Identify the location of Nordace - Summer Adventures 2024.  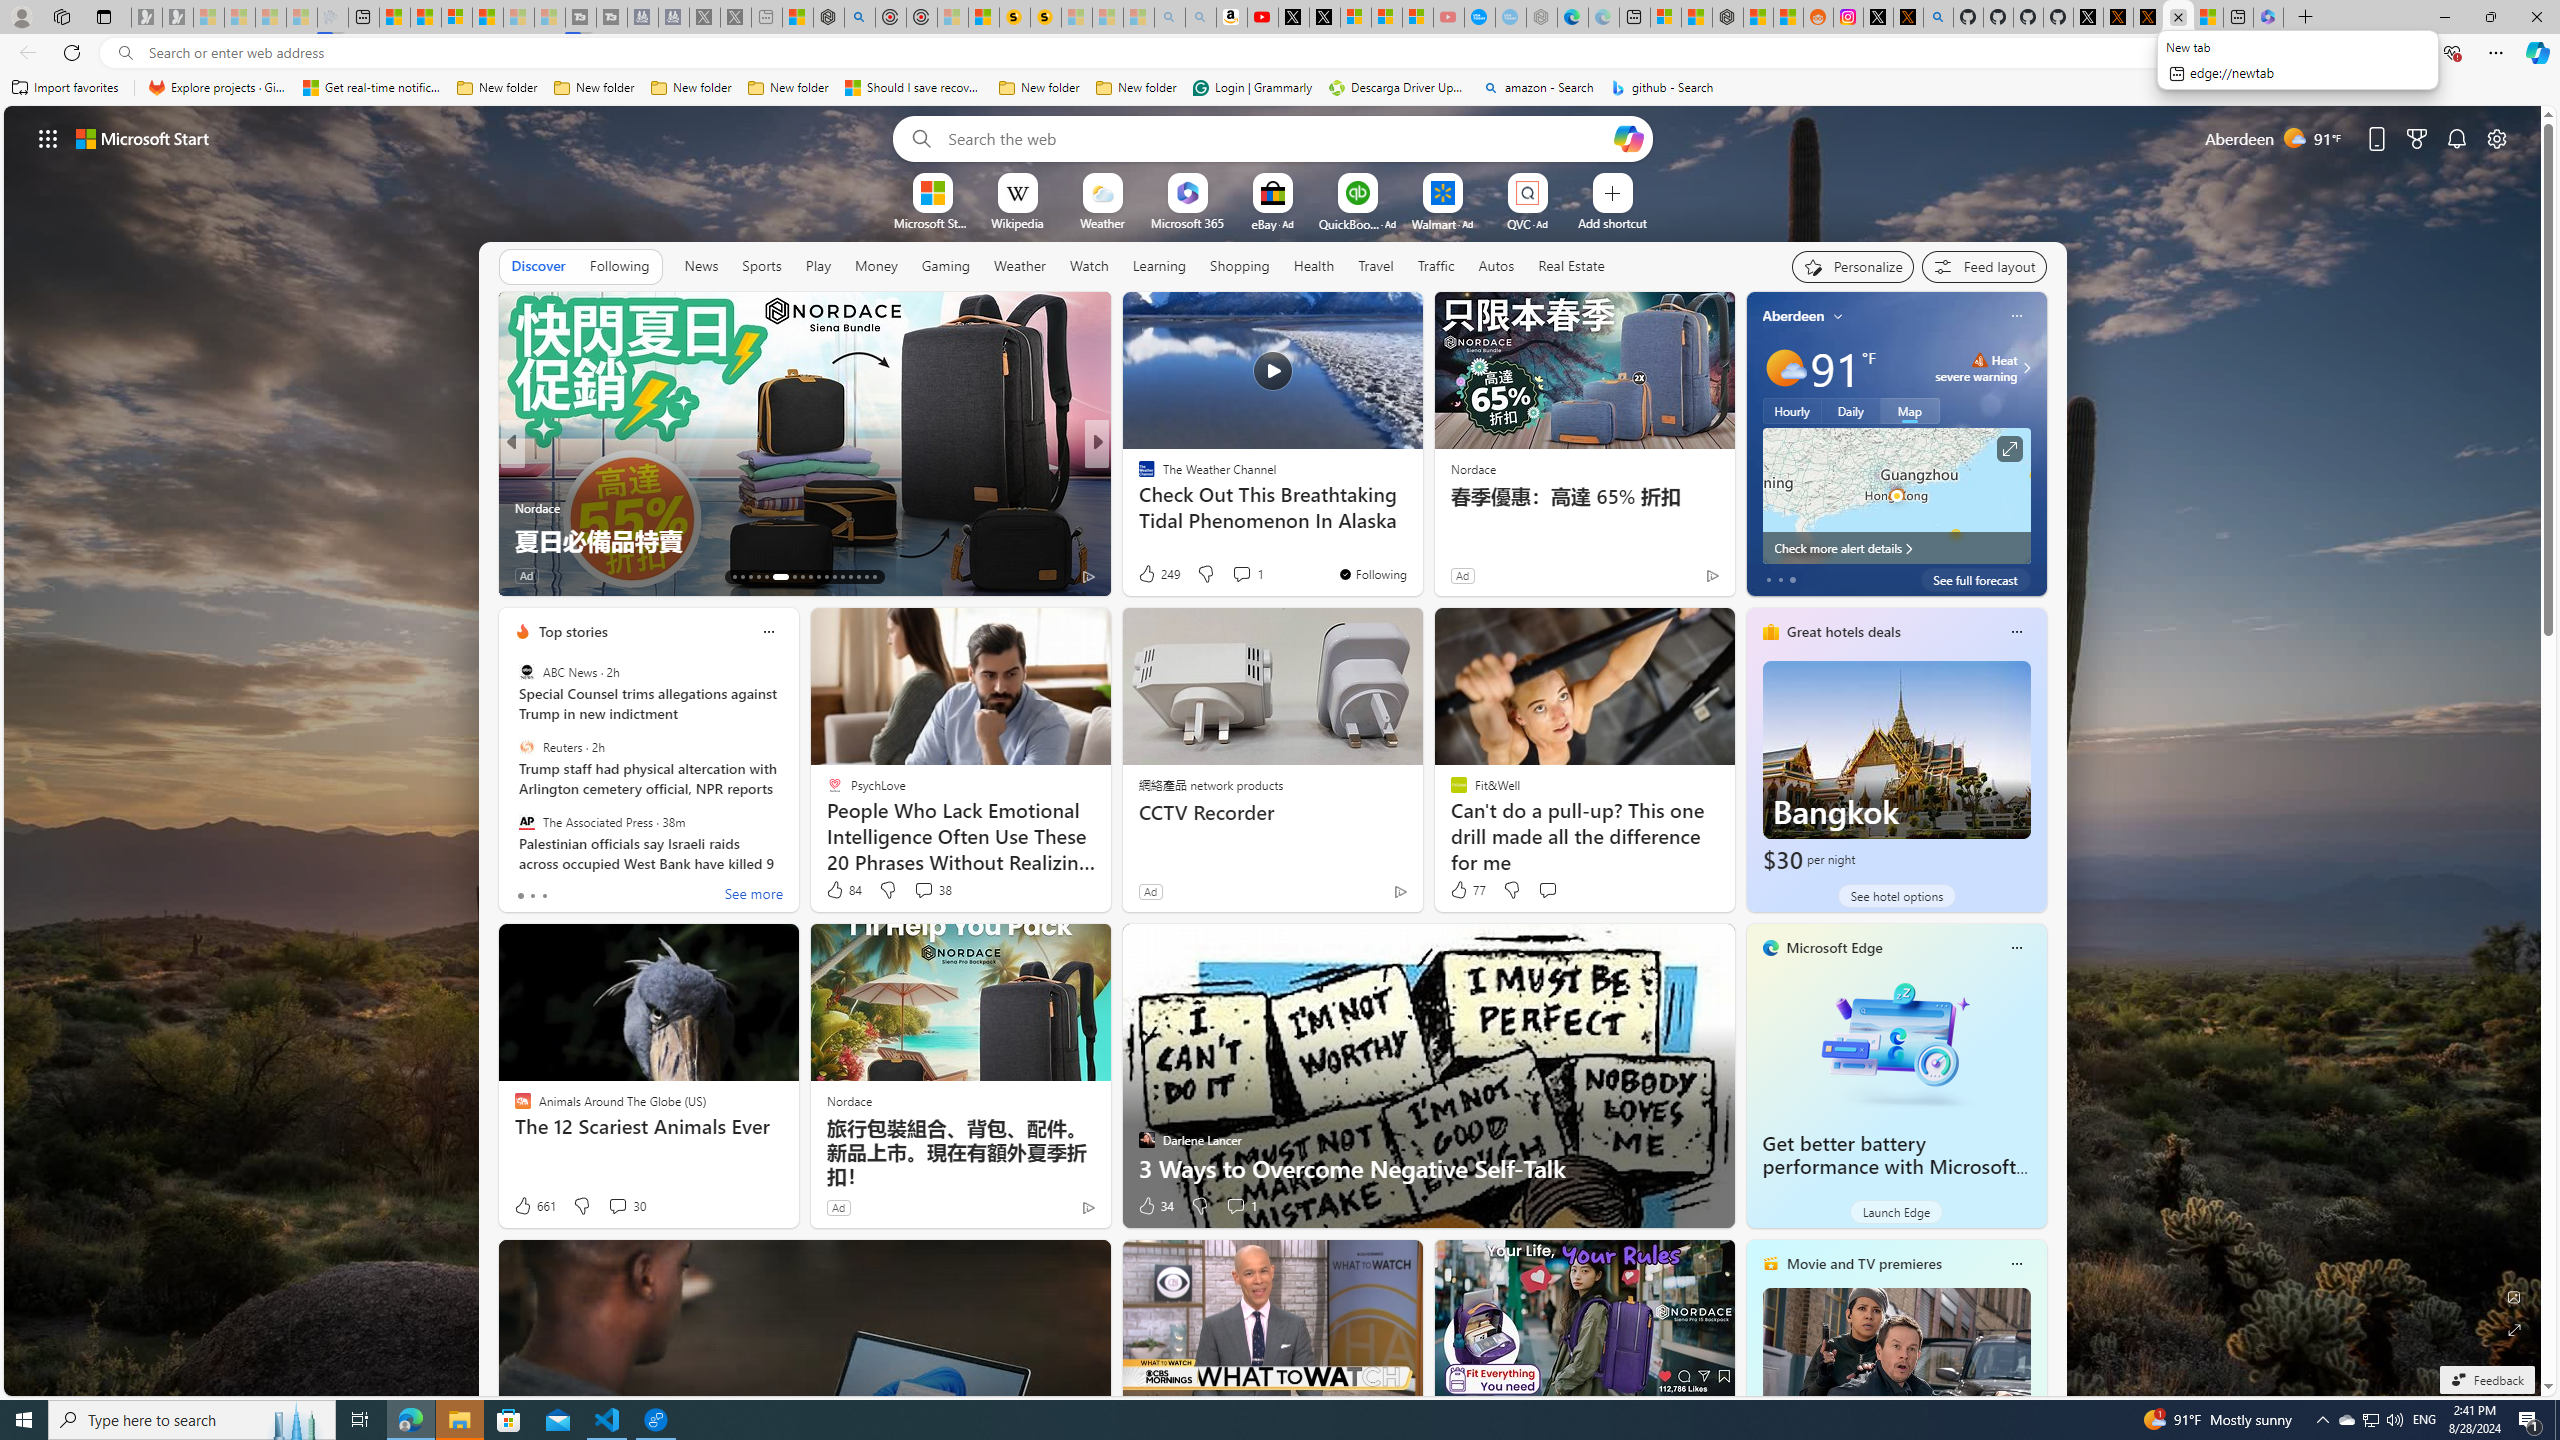
(828, 17).